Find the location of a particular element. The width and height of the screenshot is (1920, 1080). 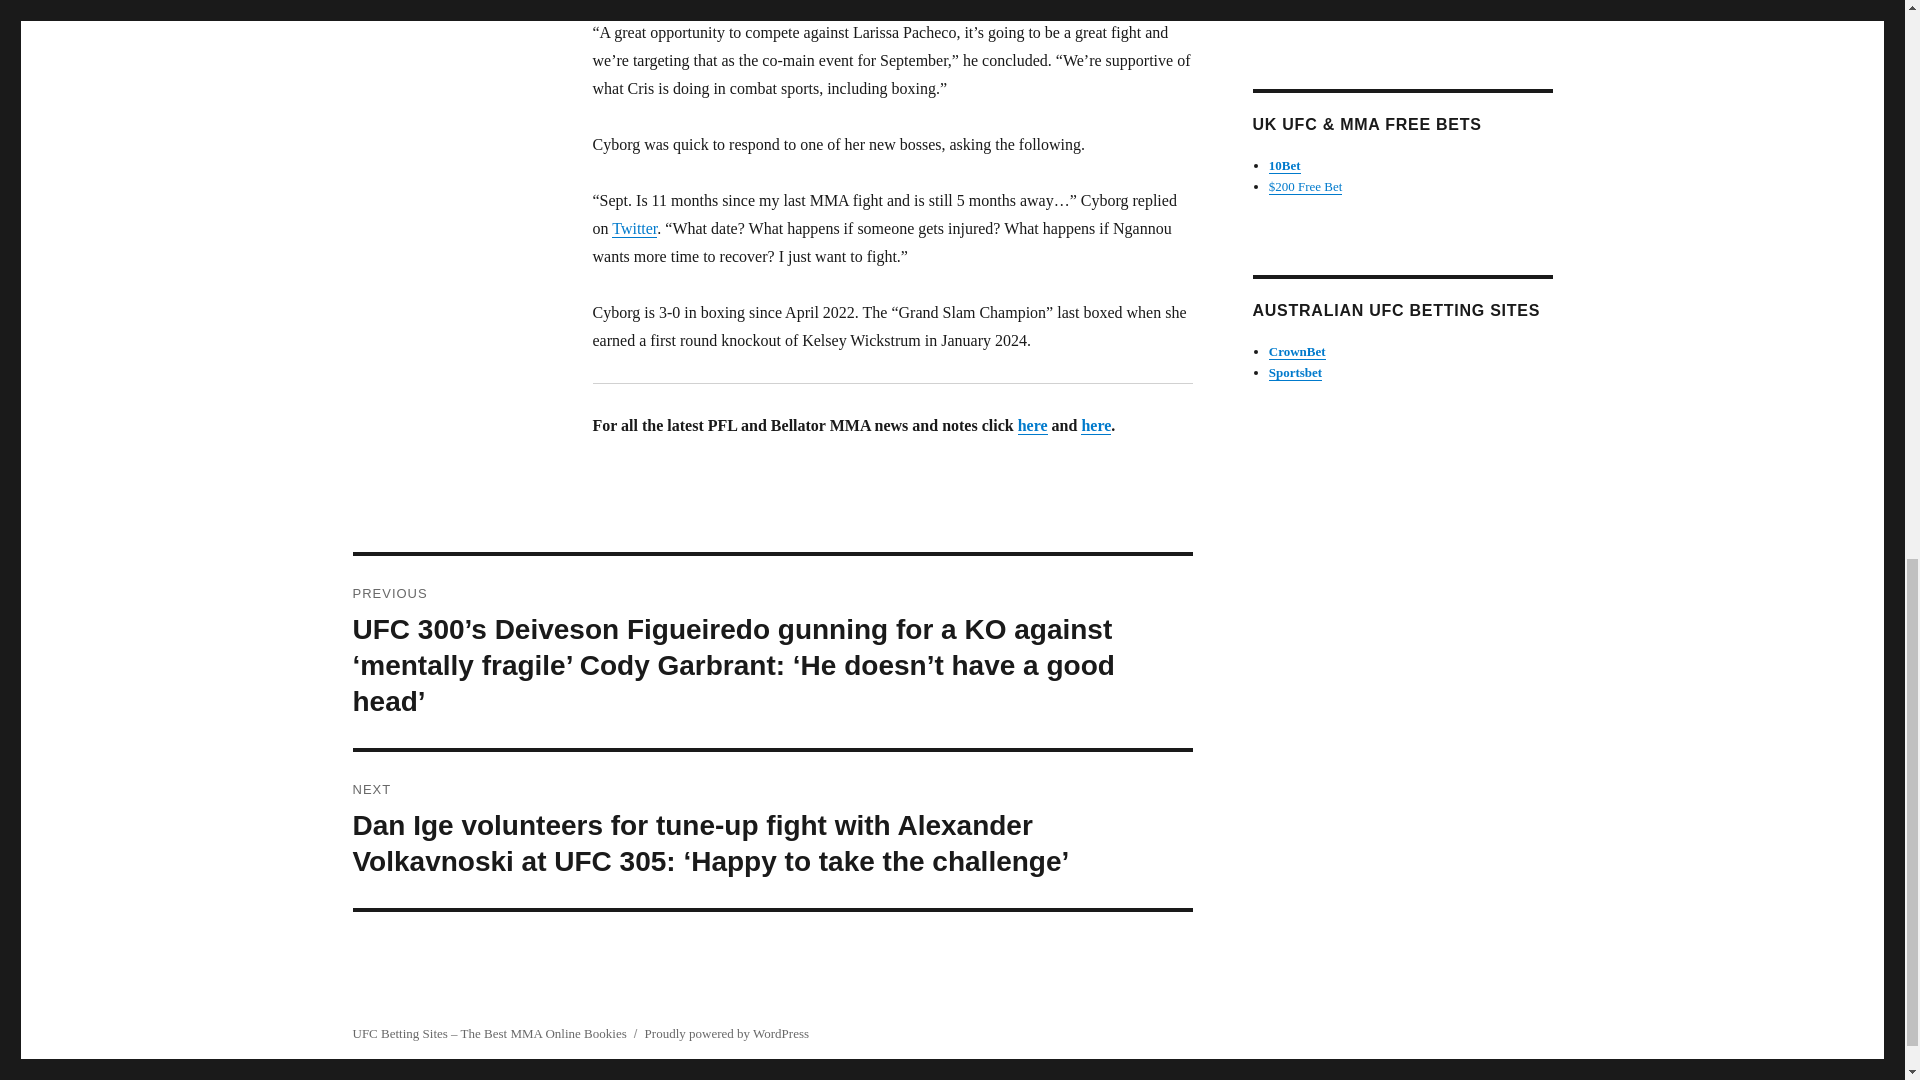

here is located at coordinates (1032, 425).